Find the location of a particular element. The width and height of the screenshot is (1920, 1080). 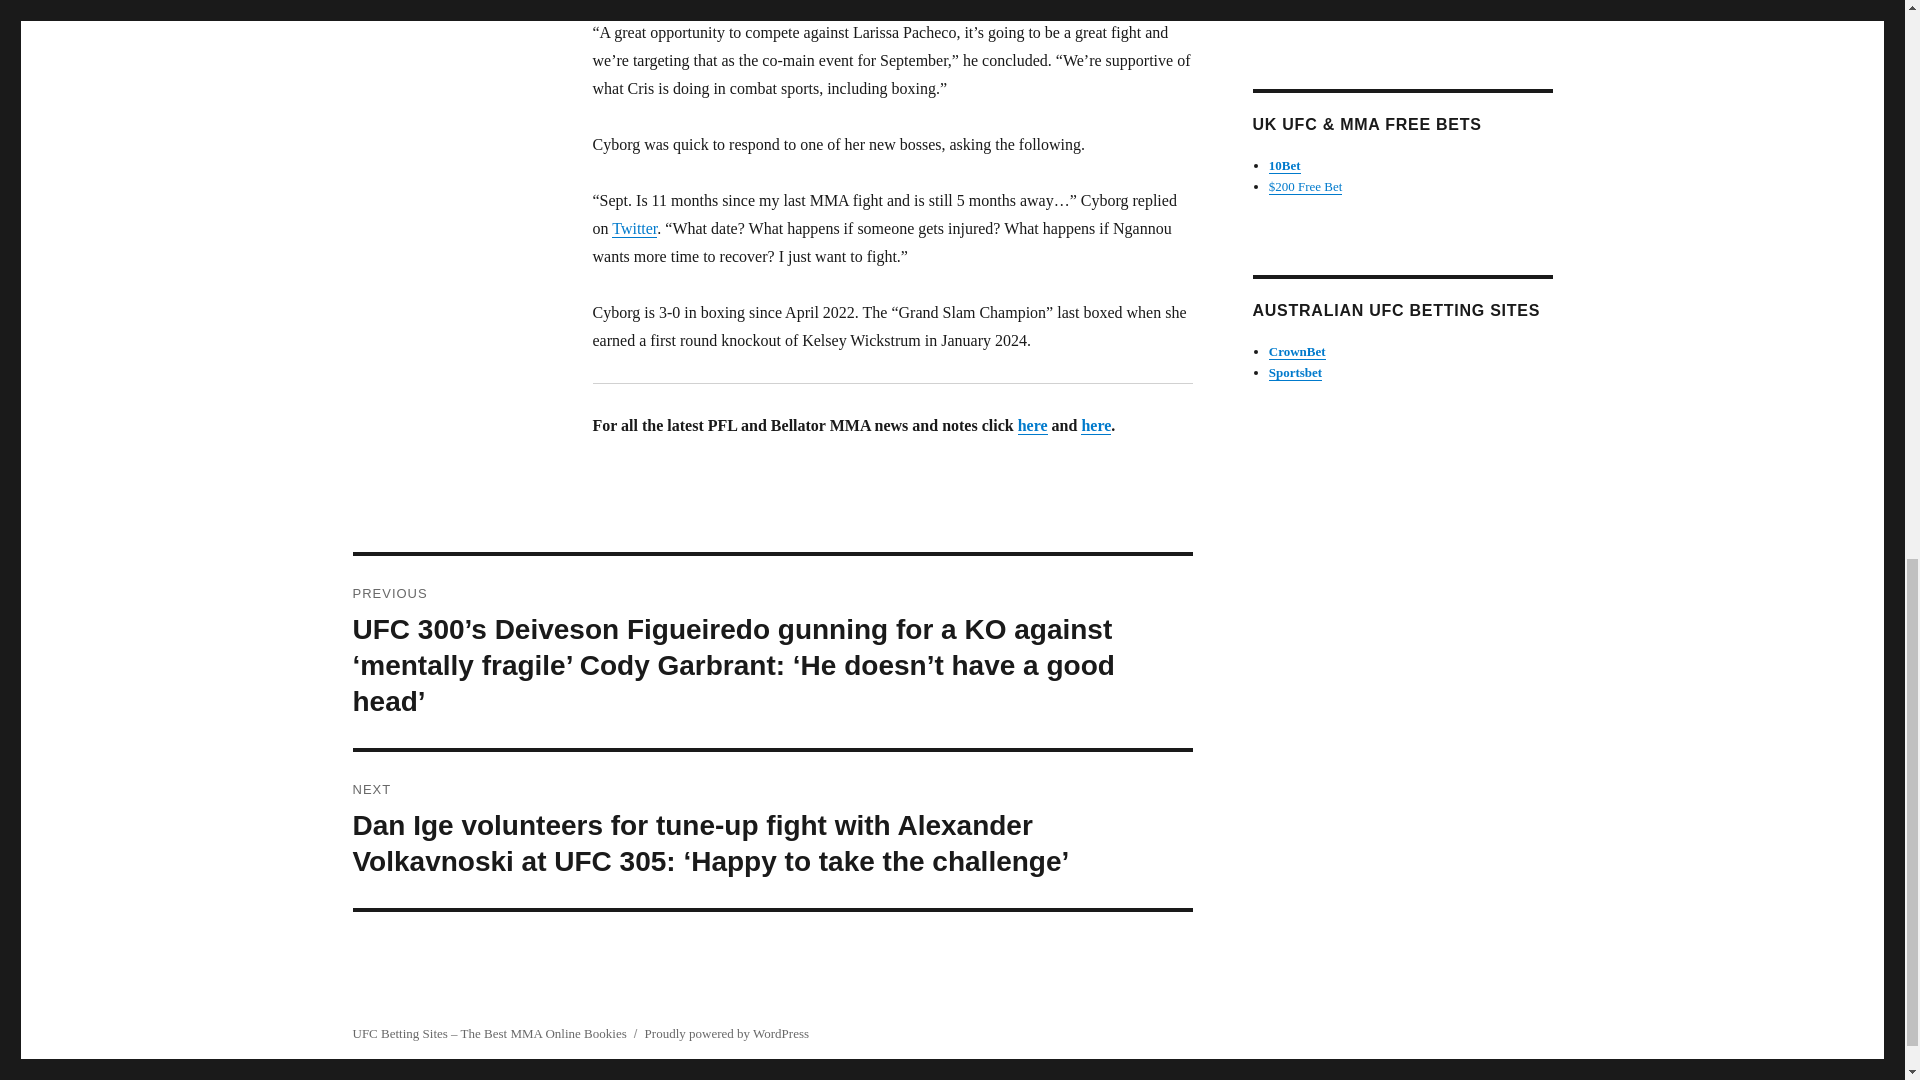

here is located at coordinates (1032, 425).